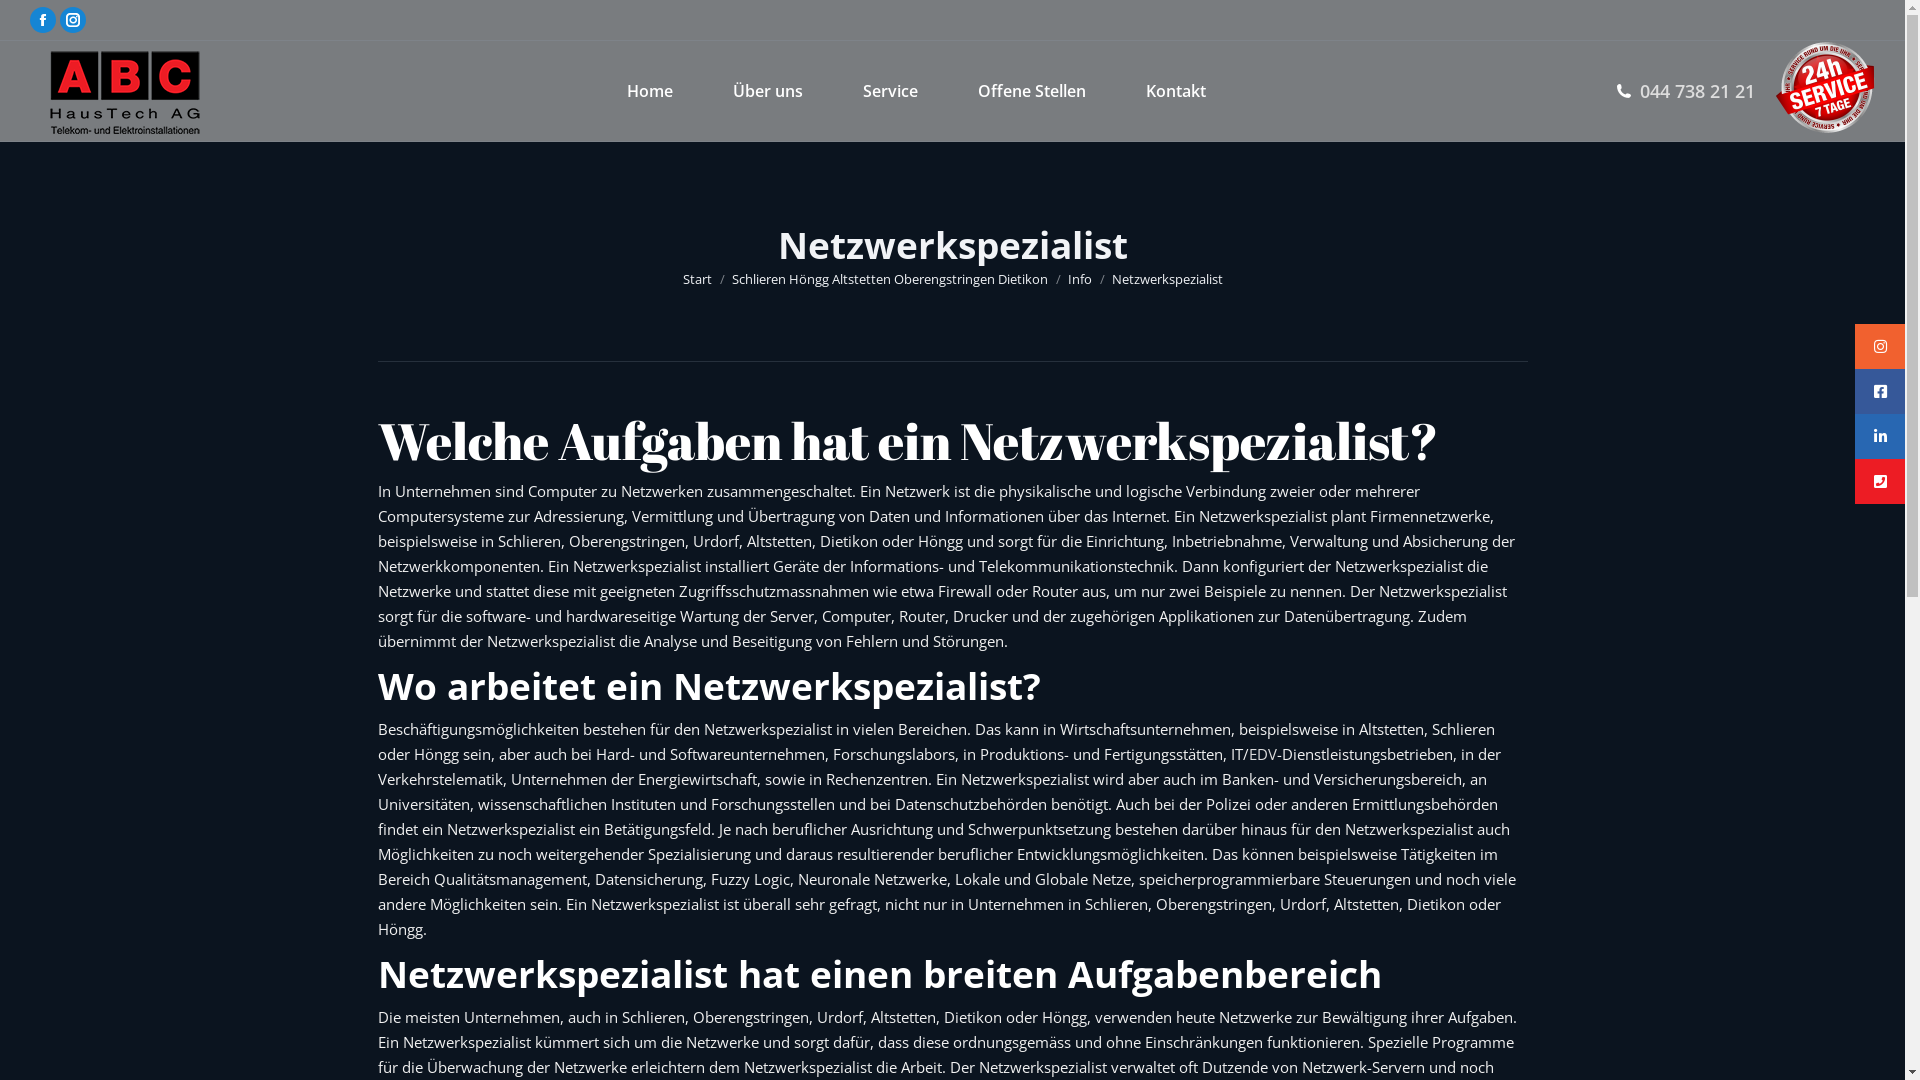 The image size is (1920, 1080). Describe the element at coordinates (890, 91) in the screenshot. I see `Service` at that location.